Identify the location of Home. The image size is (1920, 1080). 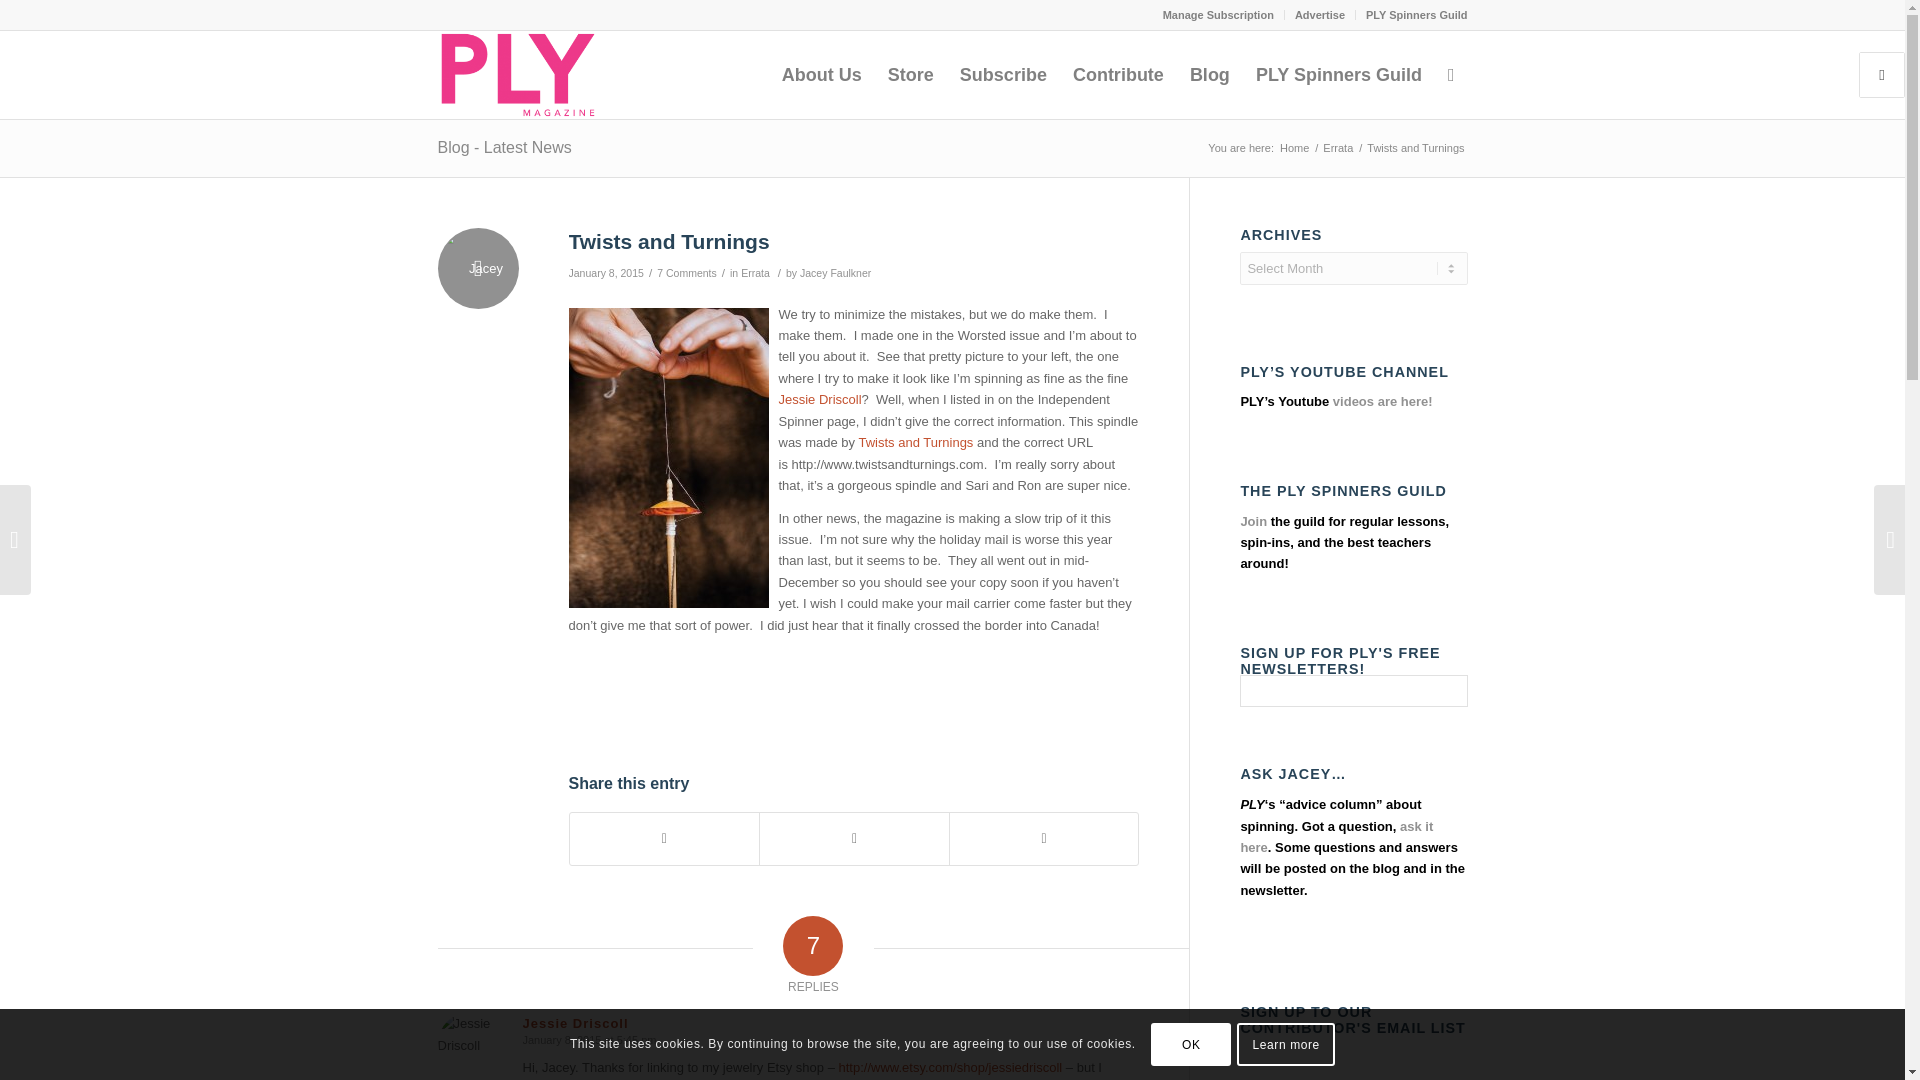
(1294, 148).